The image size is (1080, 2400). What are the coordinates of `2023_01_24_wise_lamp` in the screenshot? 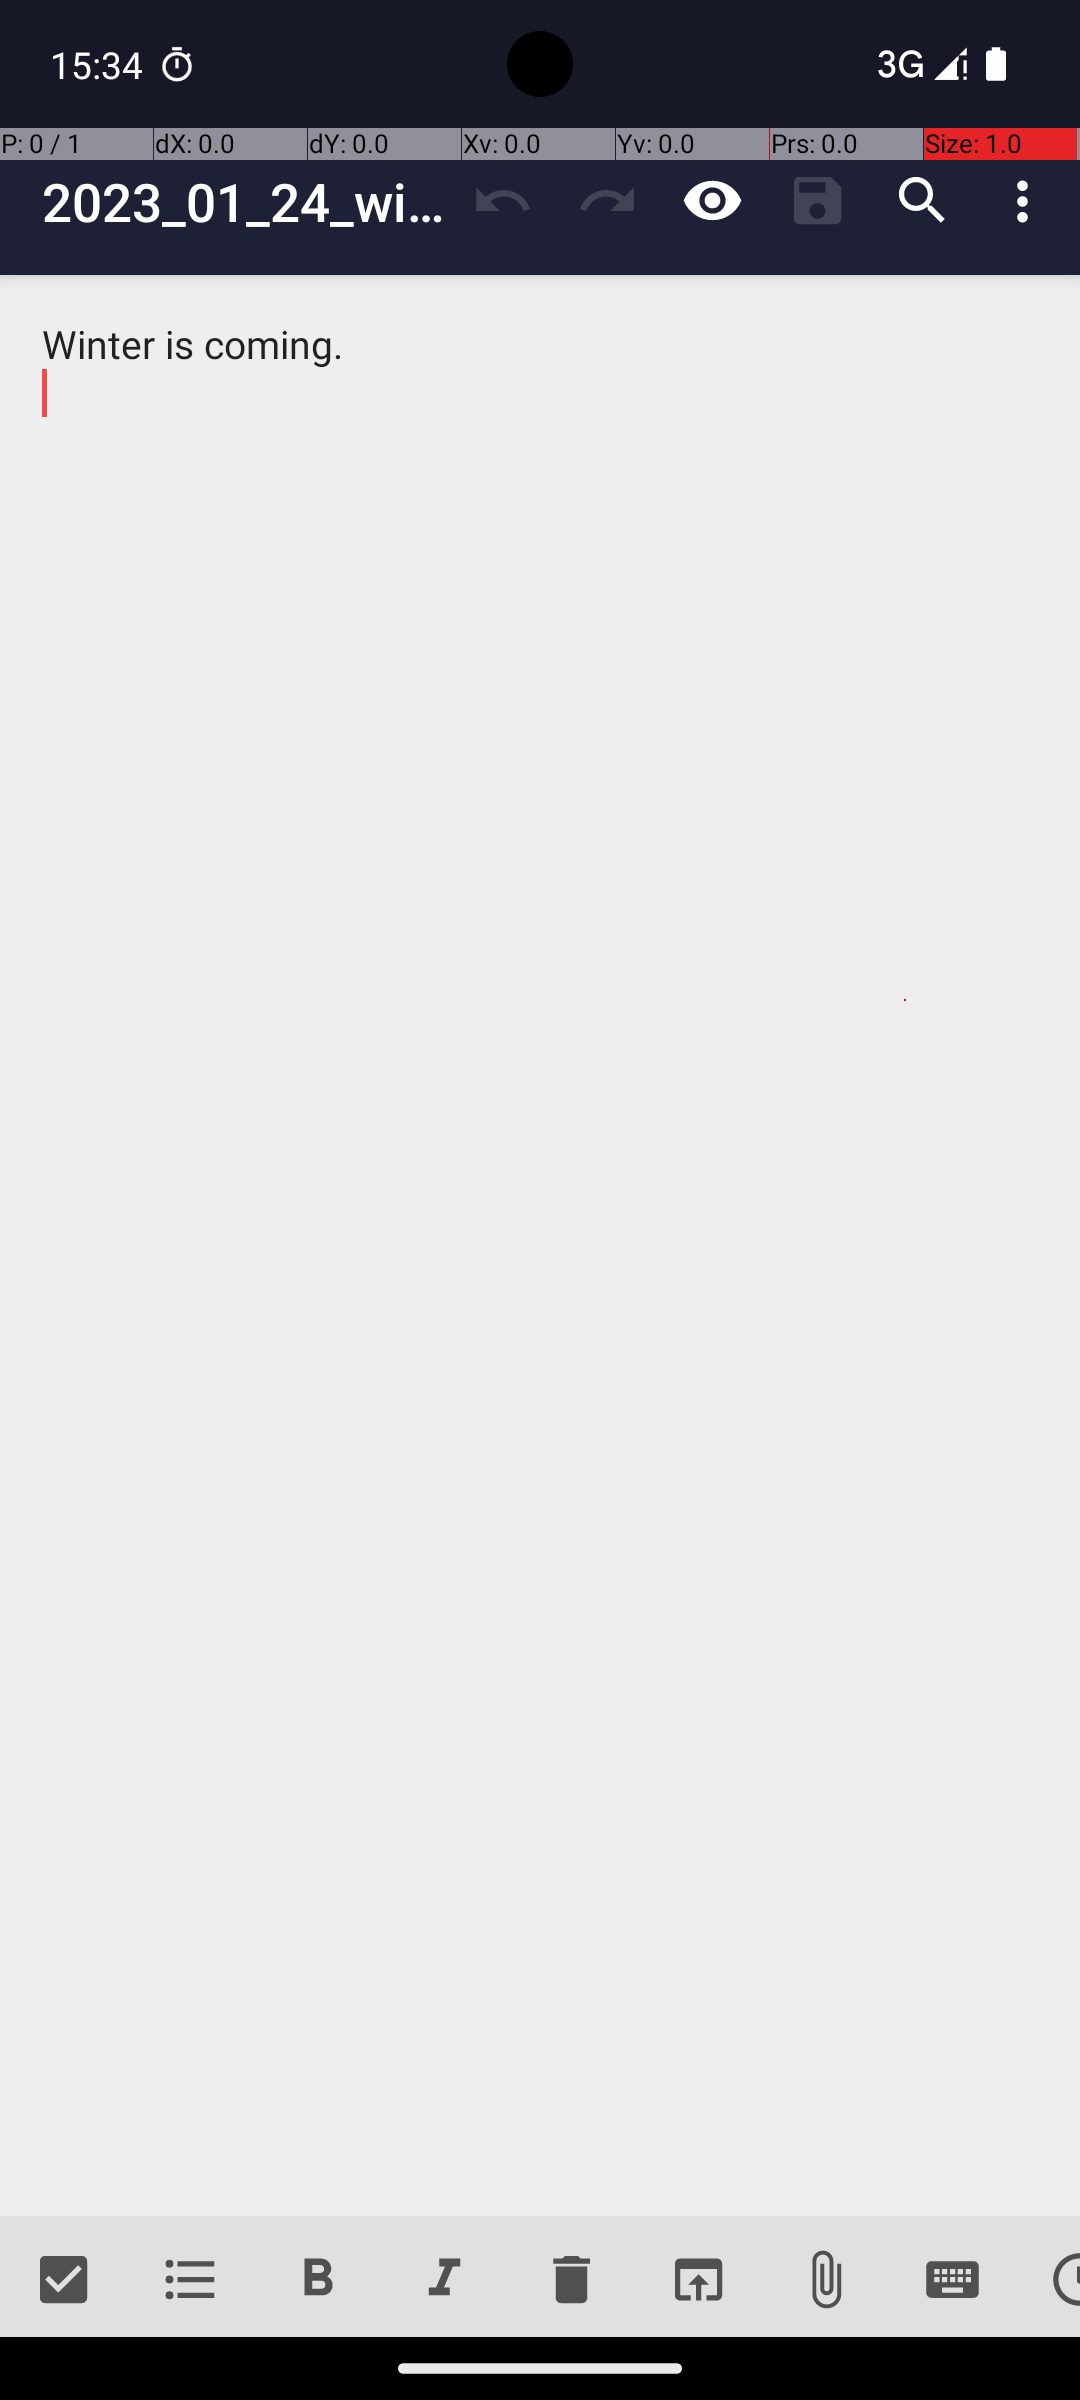 It's located at (246, 202).